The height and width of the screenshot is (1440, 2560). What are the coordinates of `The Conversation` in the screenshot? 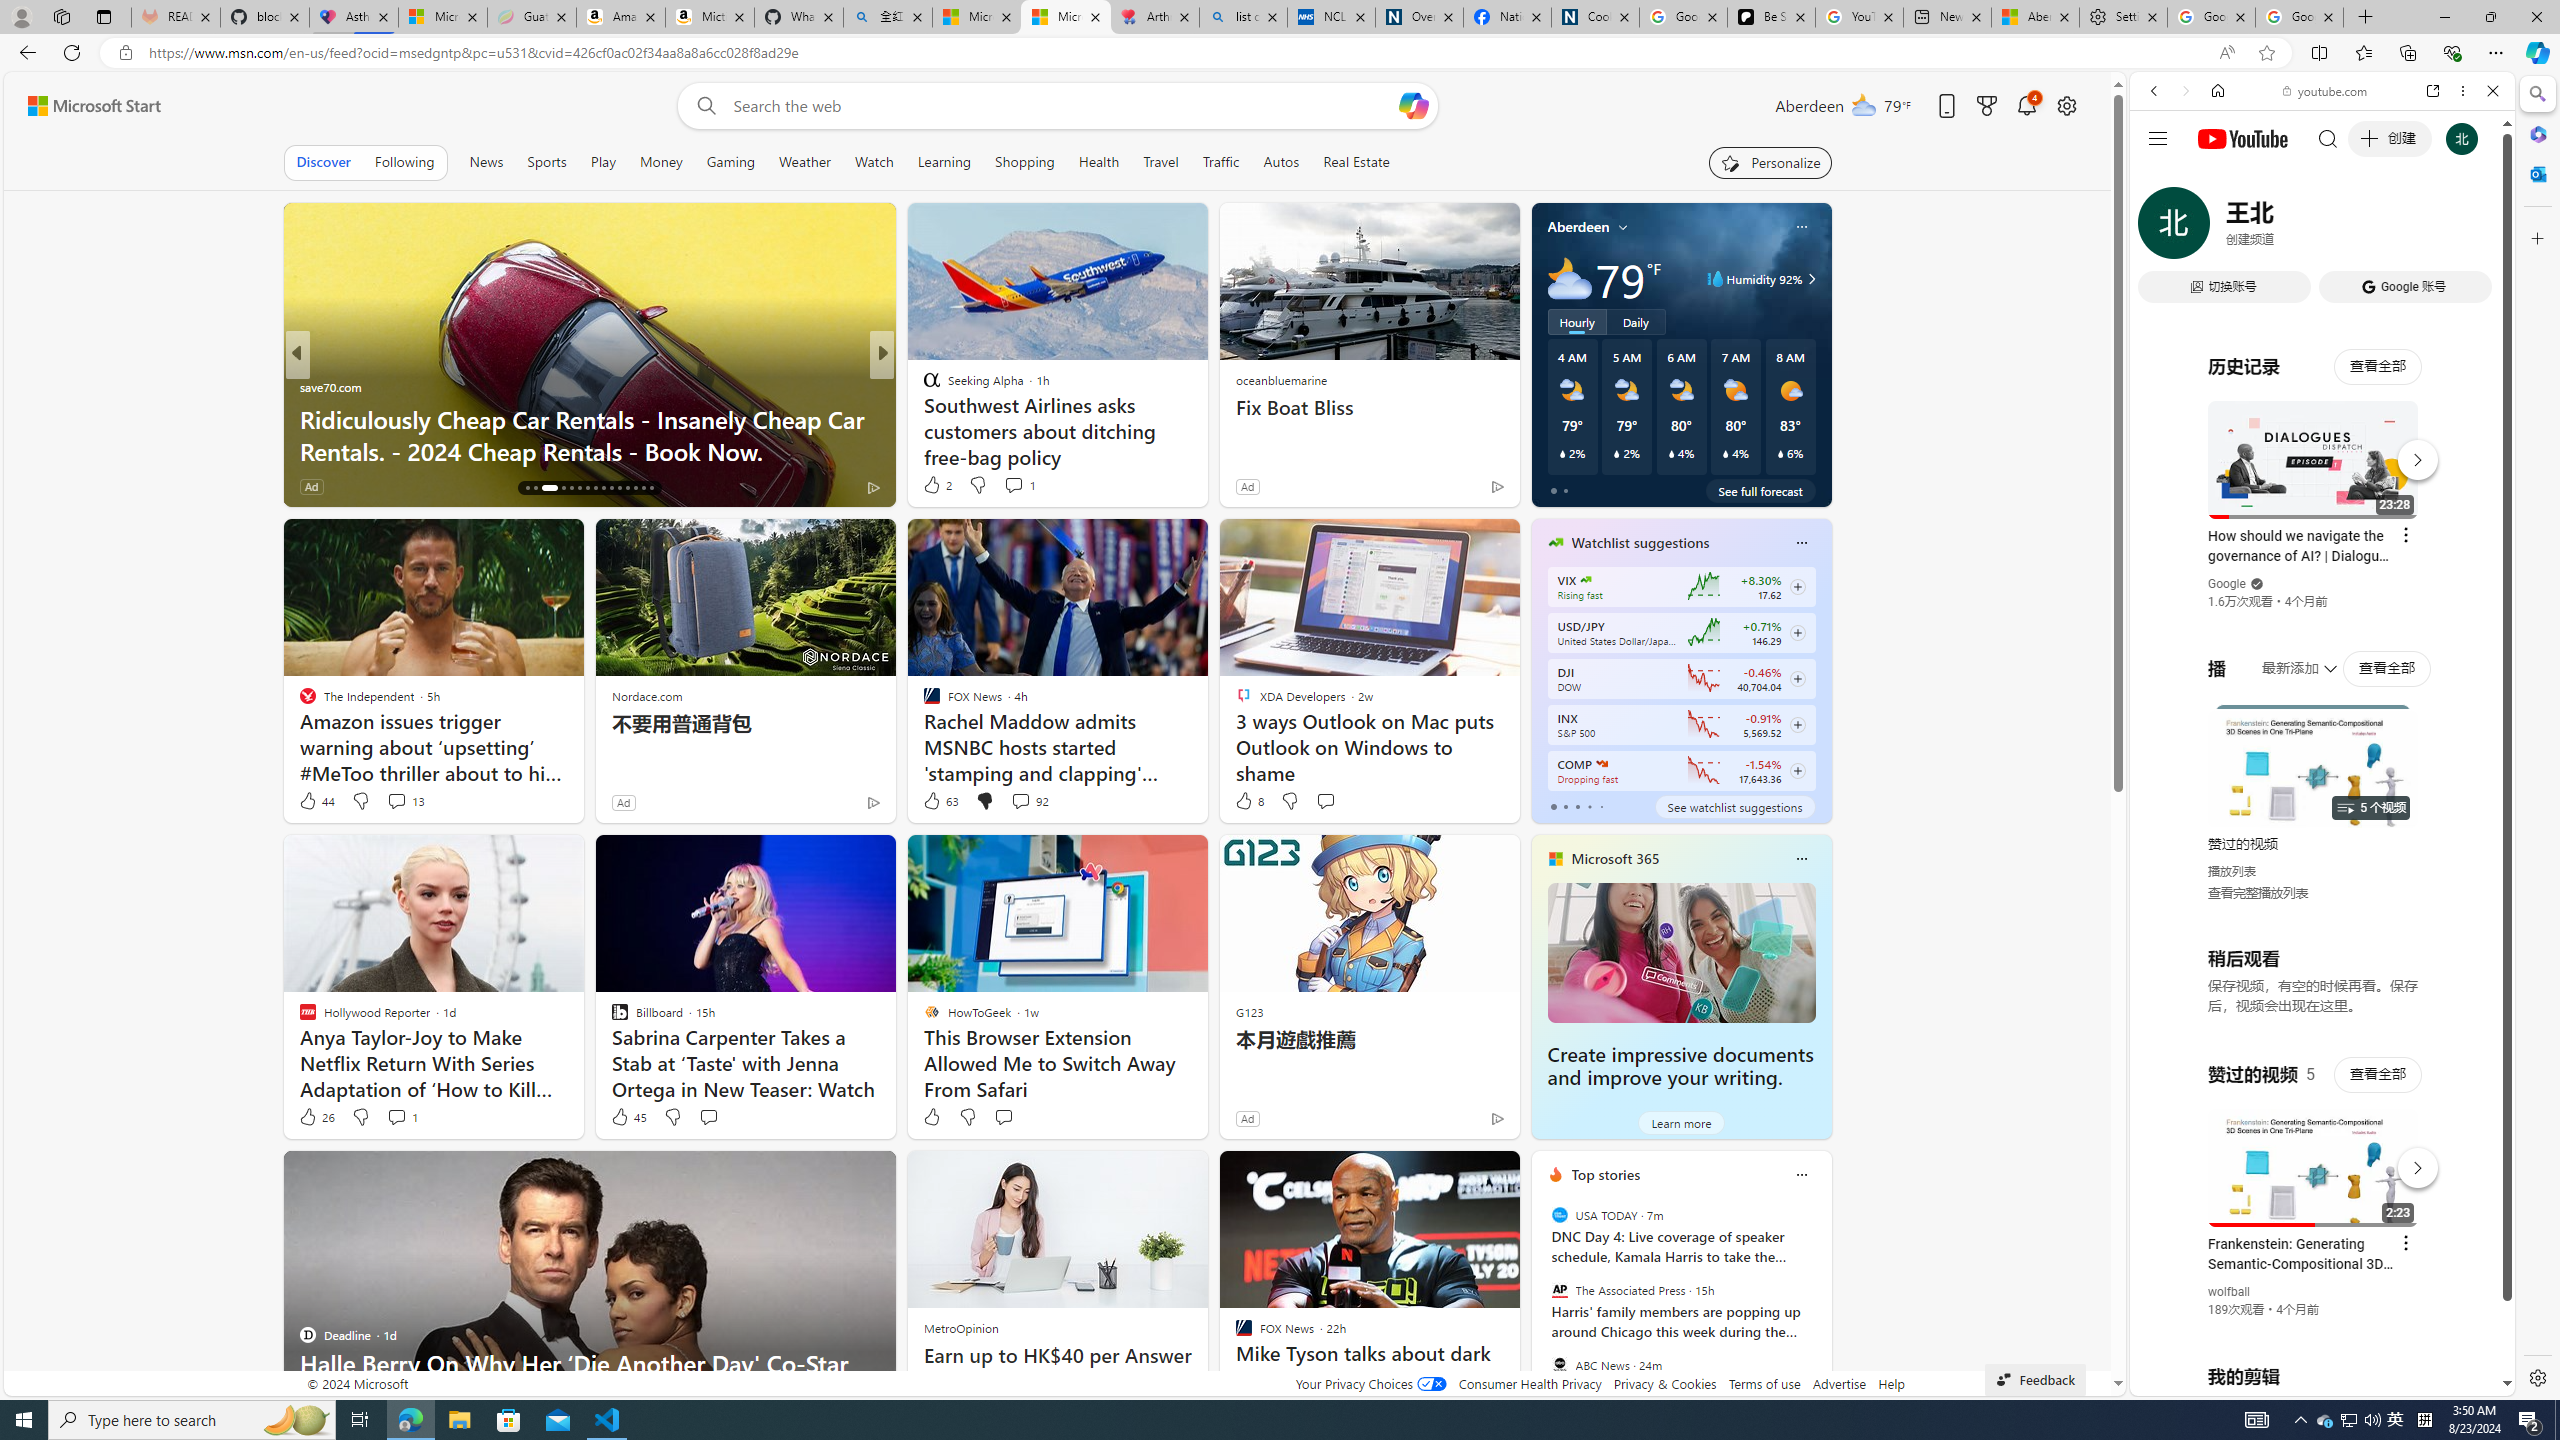 It's located at (922, 418).